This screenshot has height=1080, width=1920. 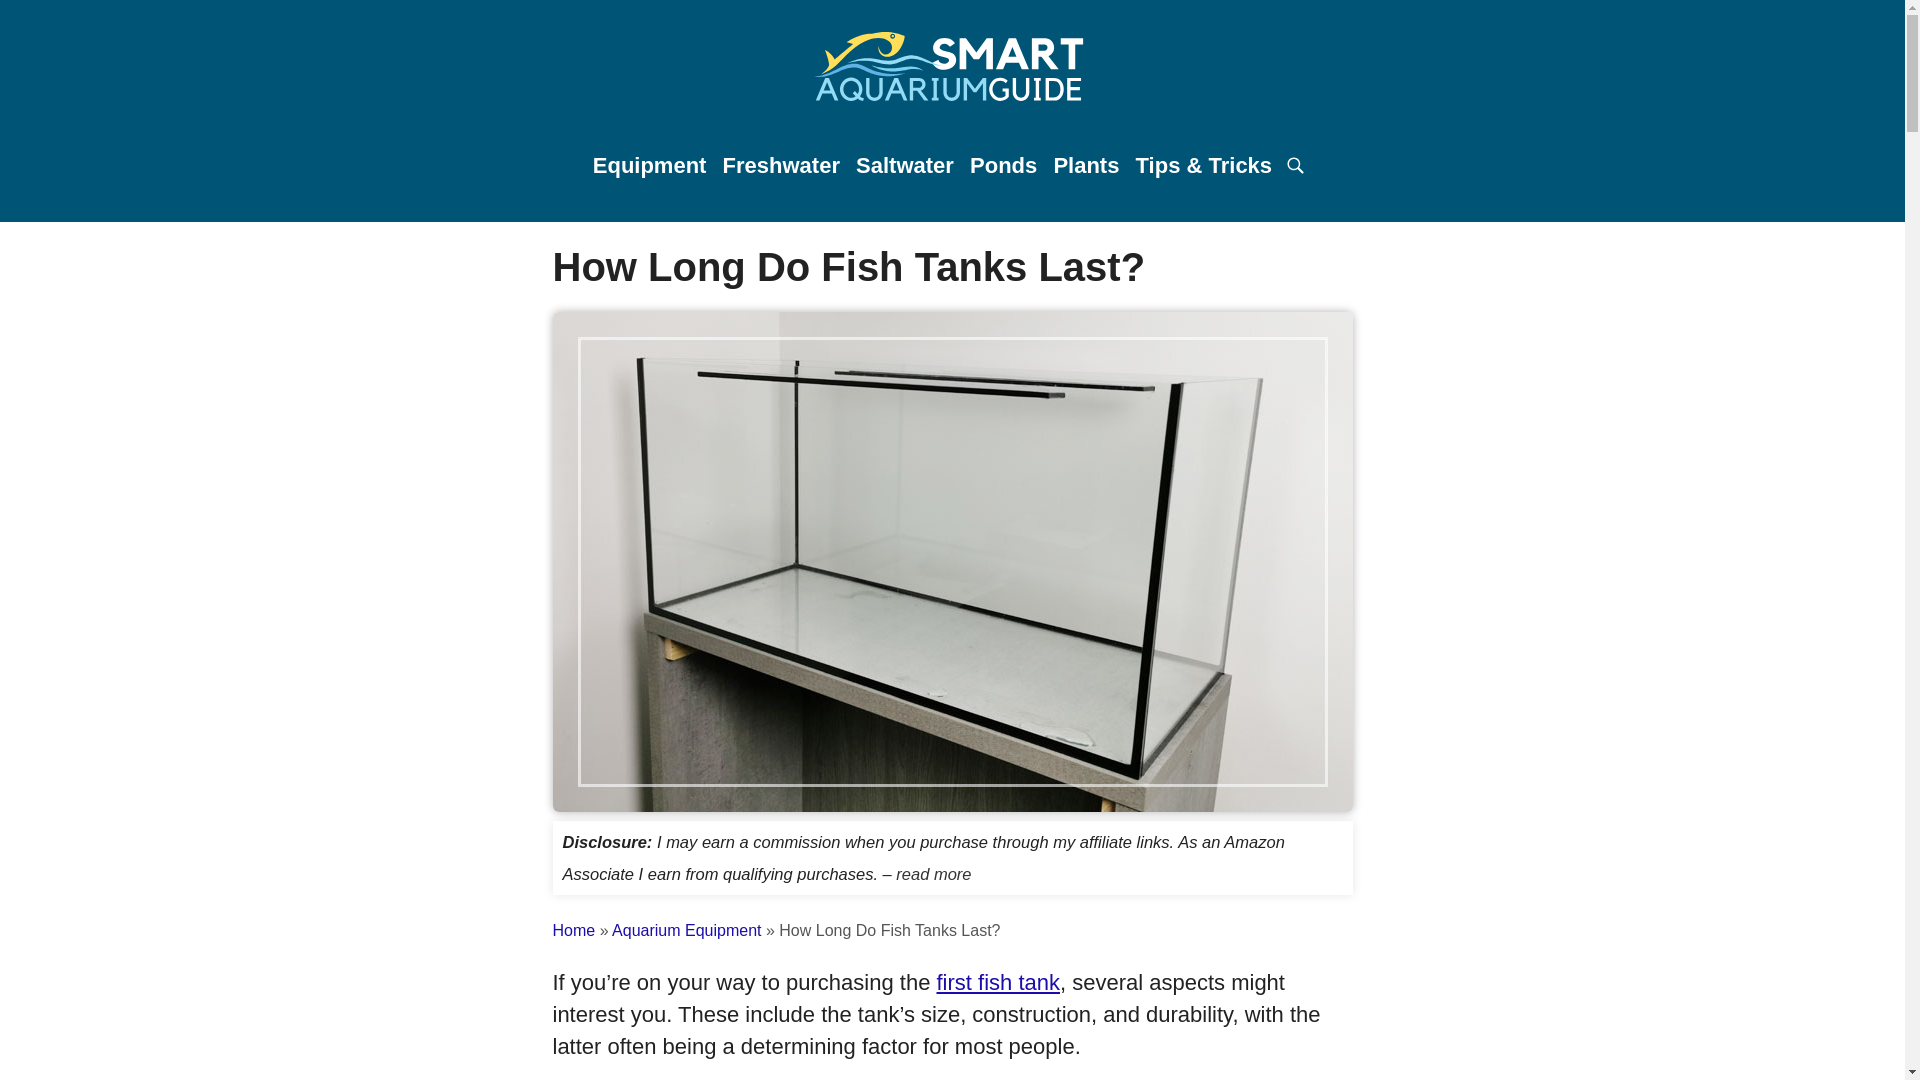 I want to click on Ponds, so click(x=1002, y=166).